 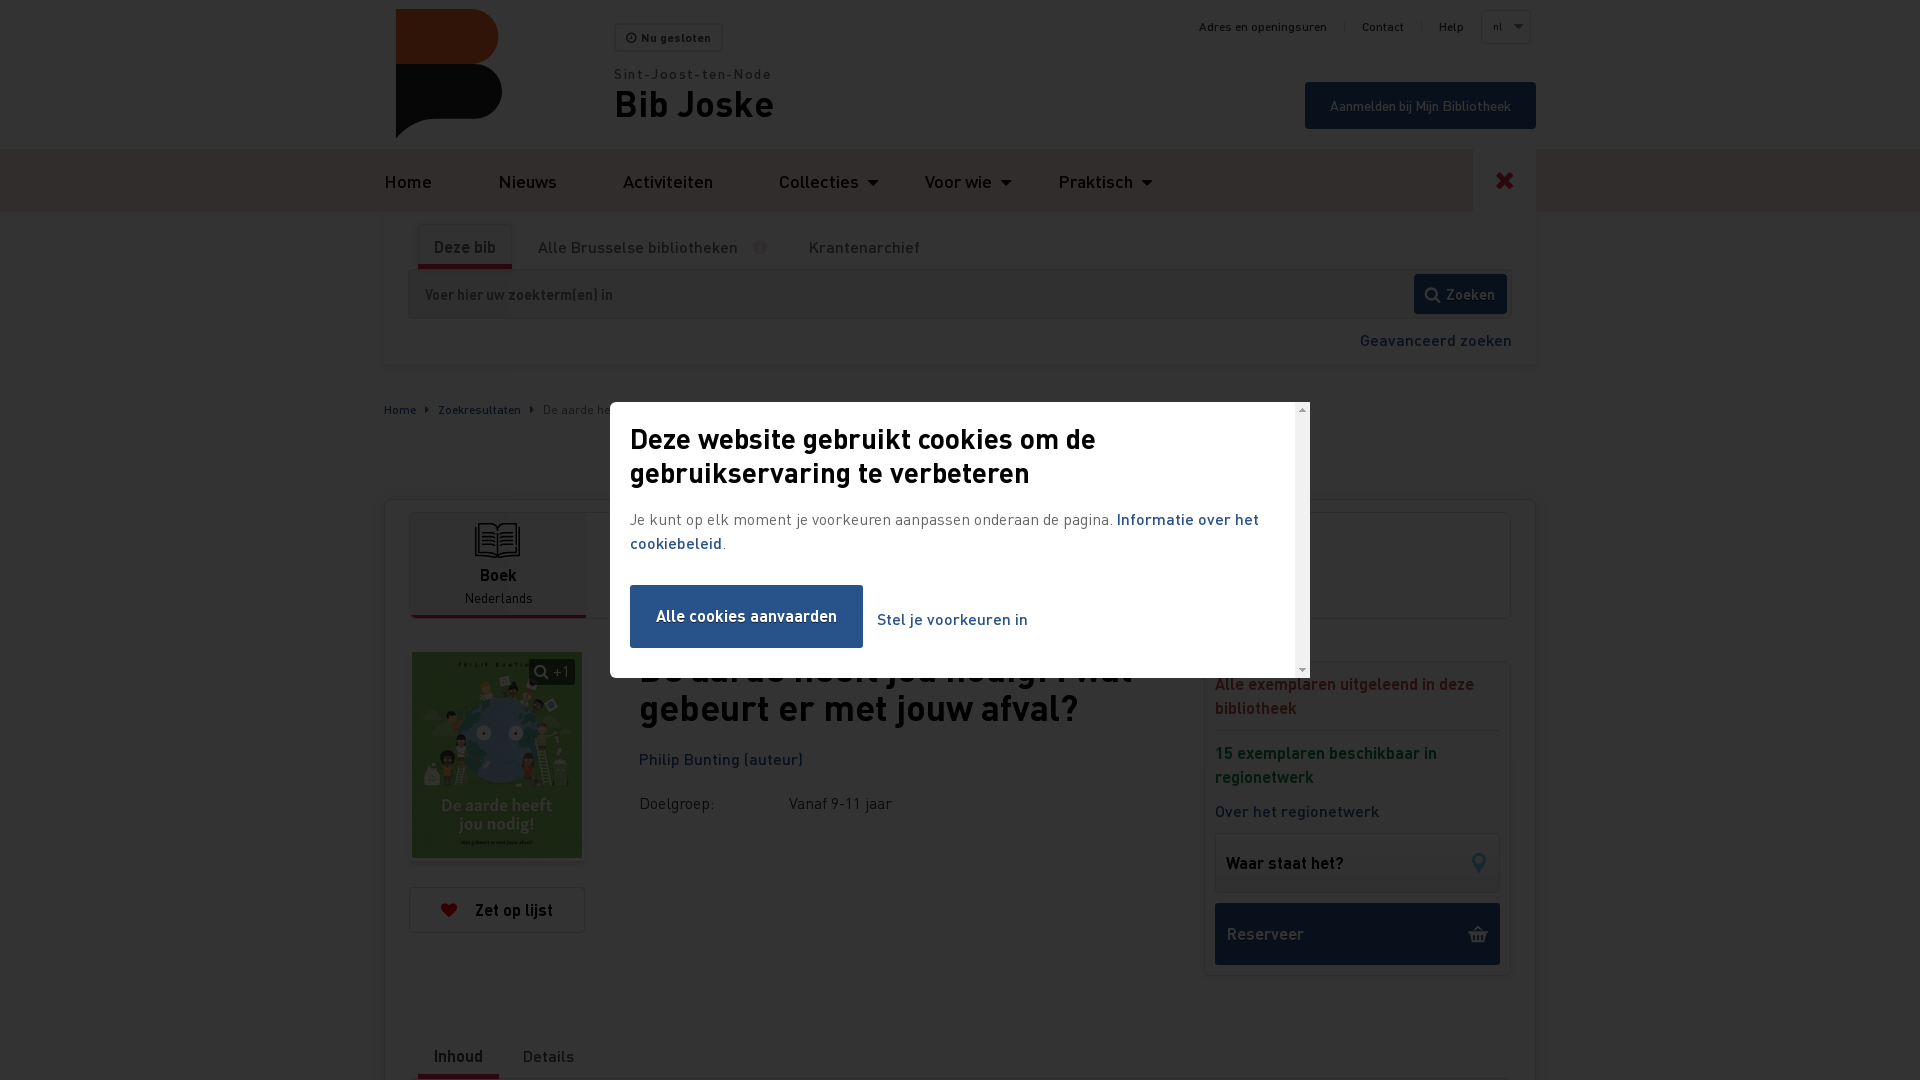 I want to click on Alle Brusselse bibliotheken, so click(x=638, y=247).